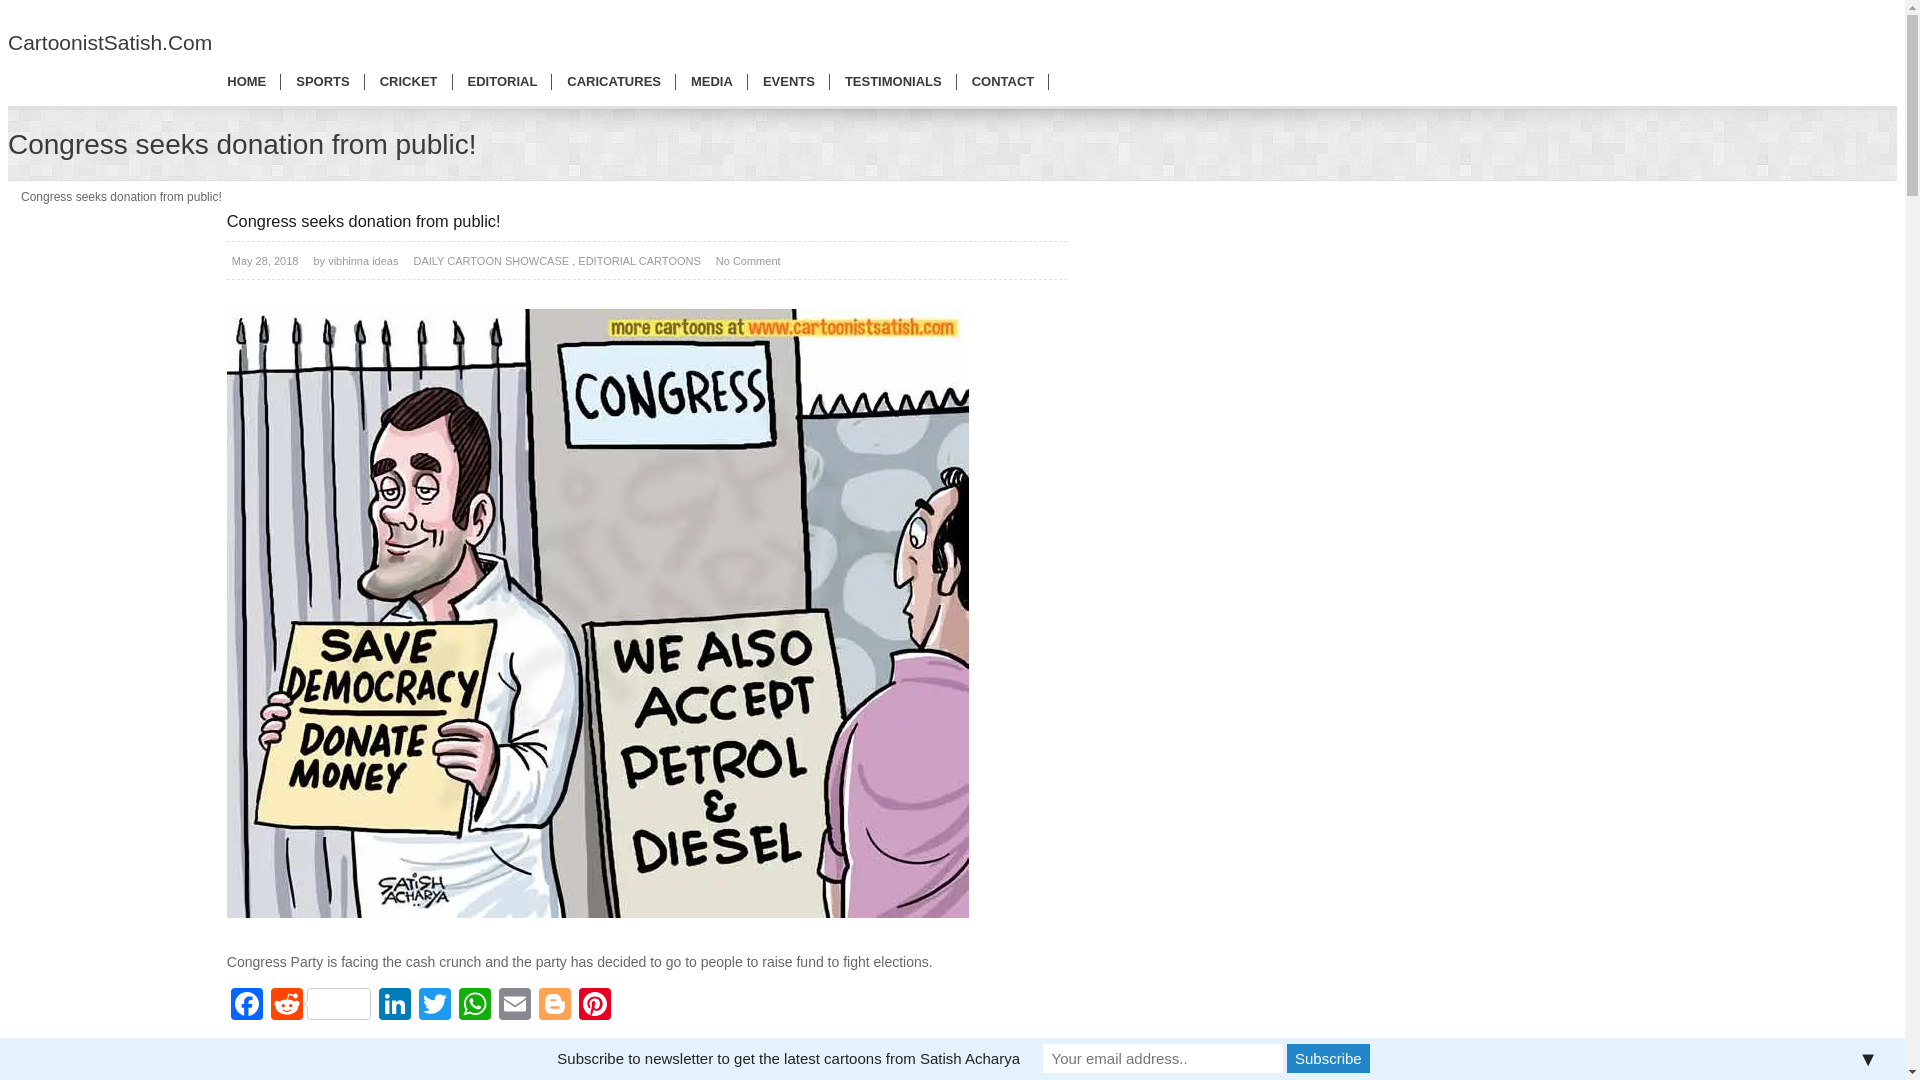 Image resolution: width=1920 pixels, height=1080 pixels. What do you see at coordinates (434, 1006) in the screenshot?
I see `Twitter` at bounding box center [434, 1006].